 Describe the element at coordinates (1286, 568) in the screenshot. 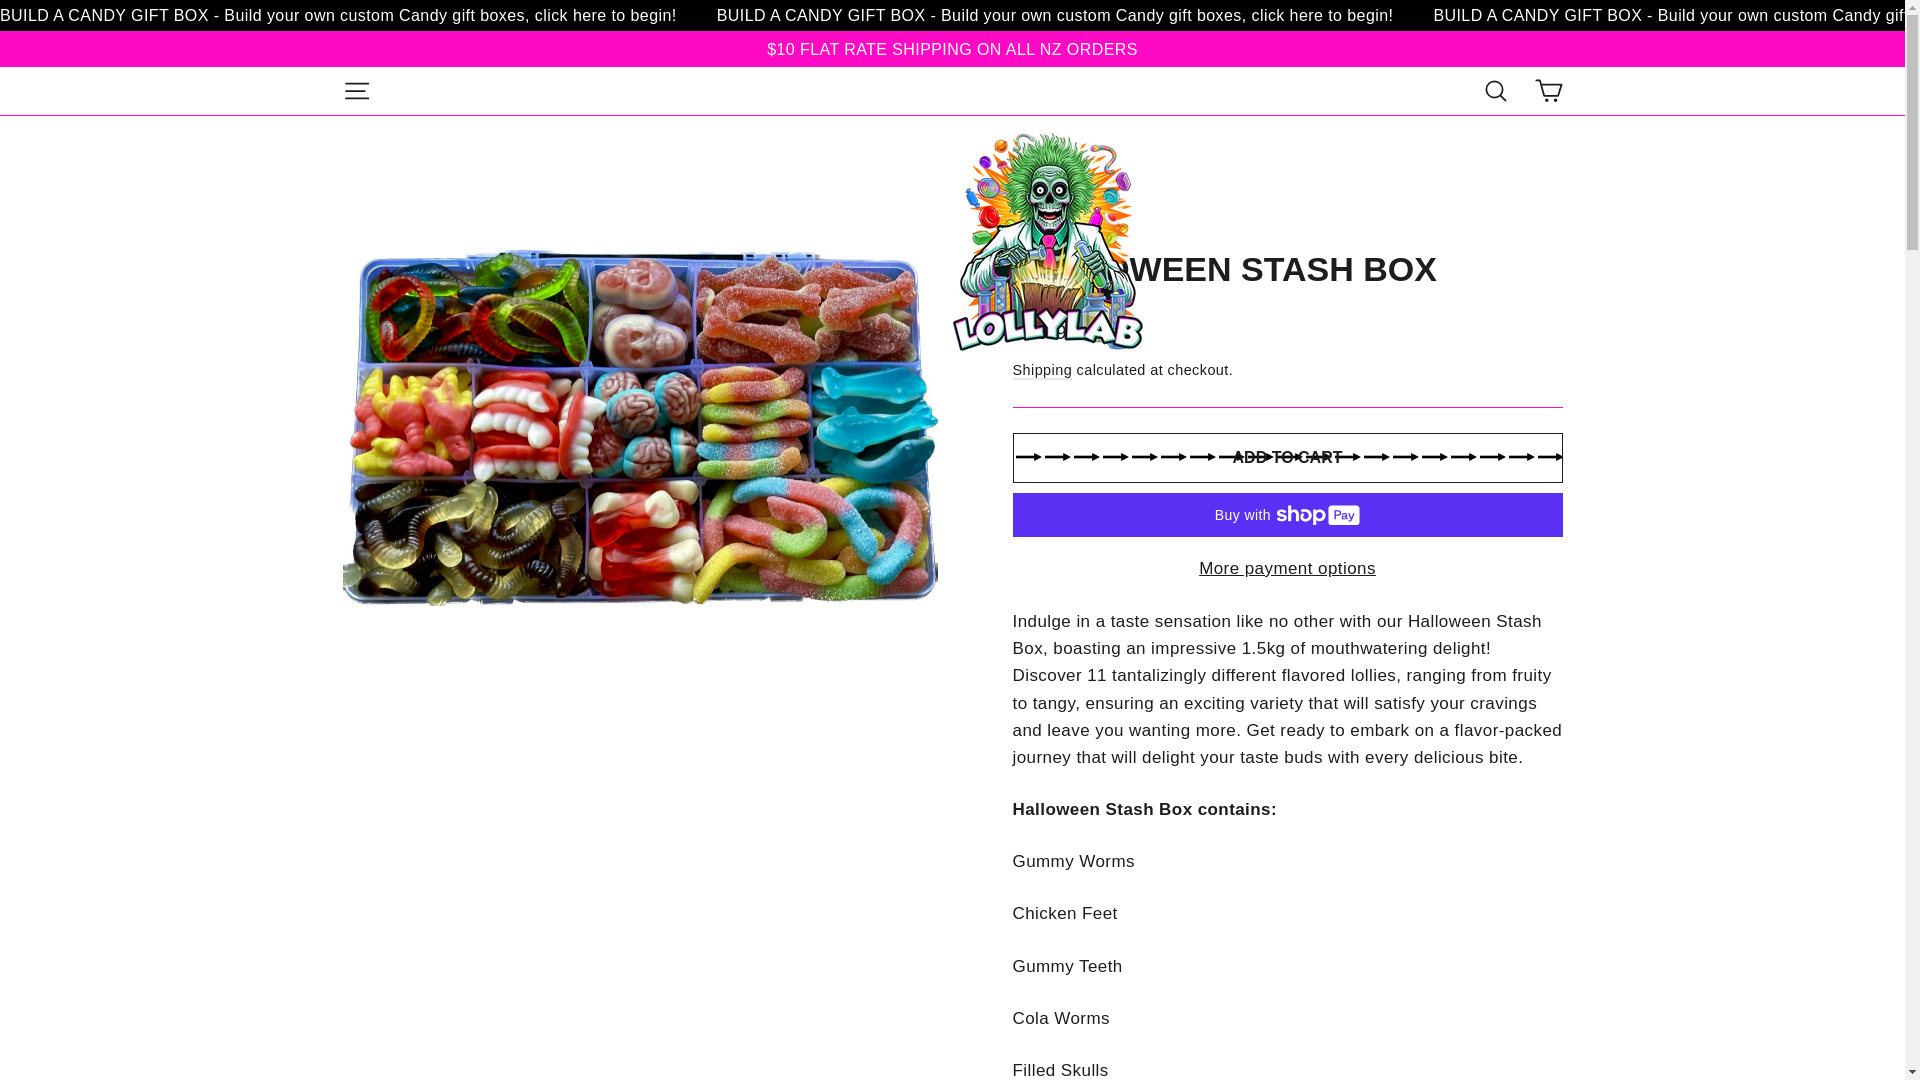

I see `More payment options` at that location.